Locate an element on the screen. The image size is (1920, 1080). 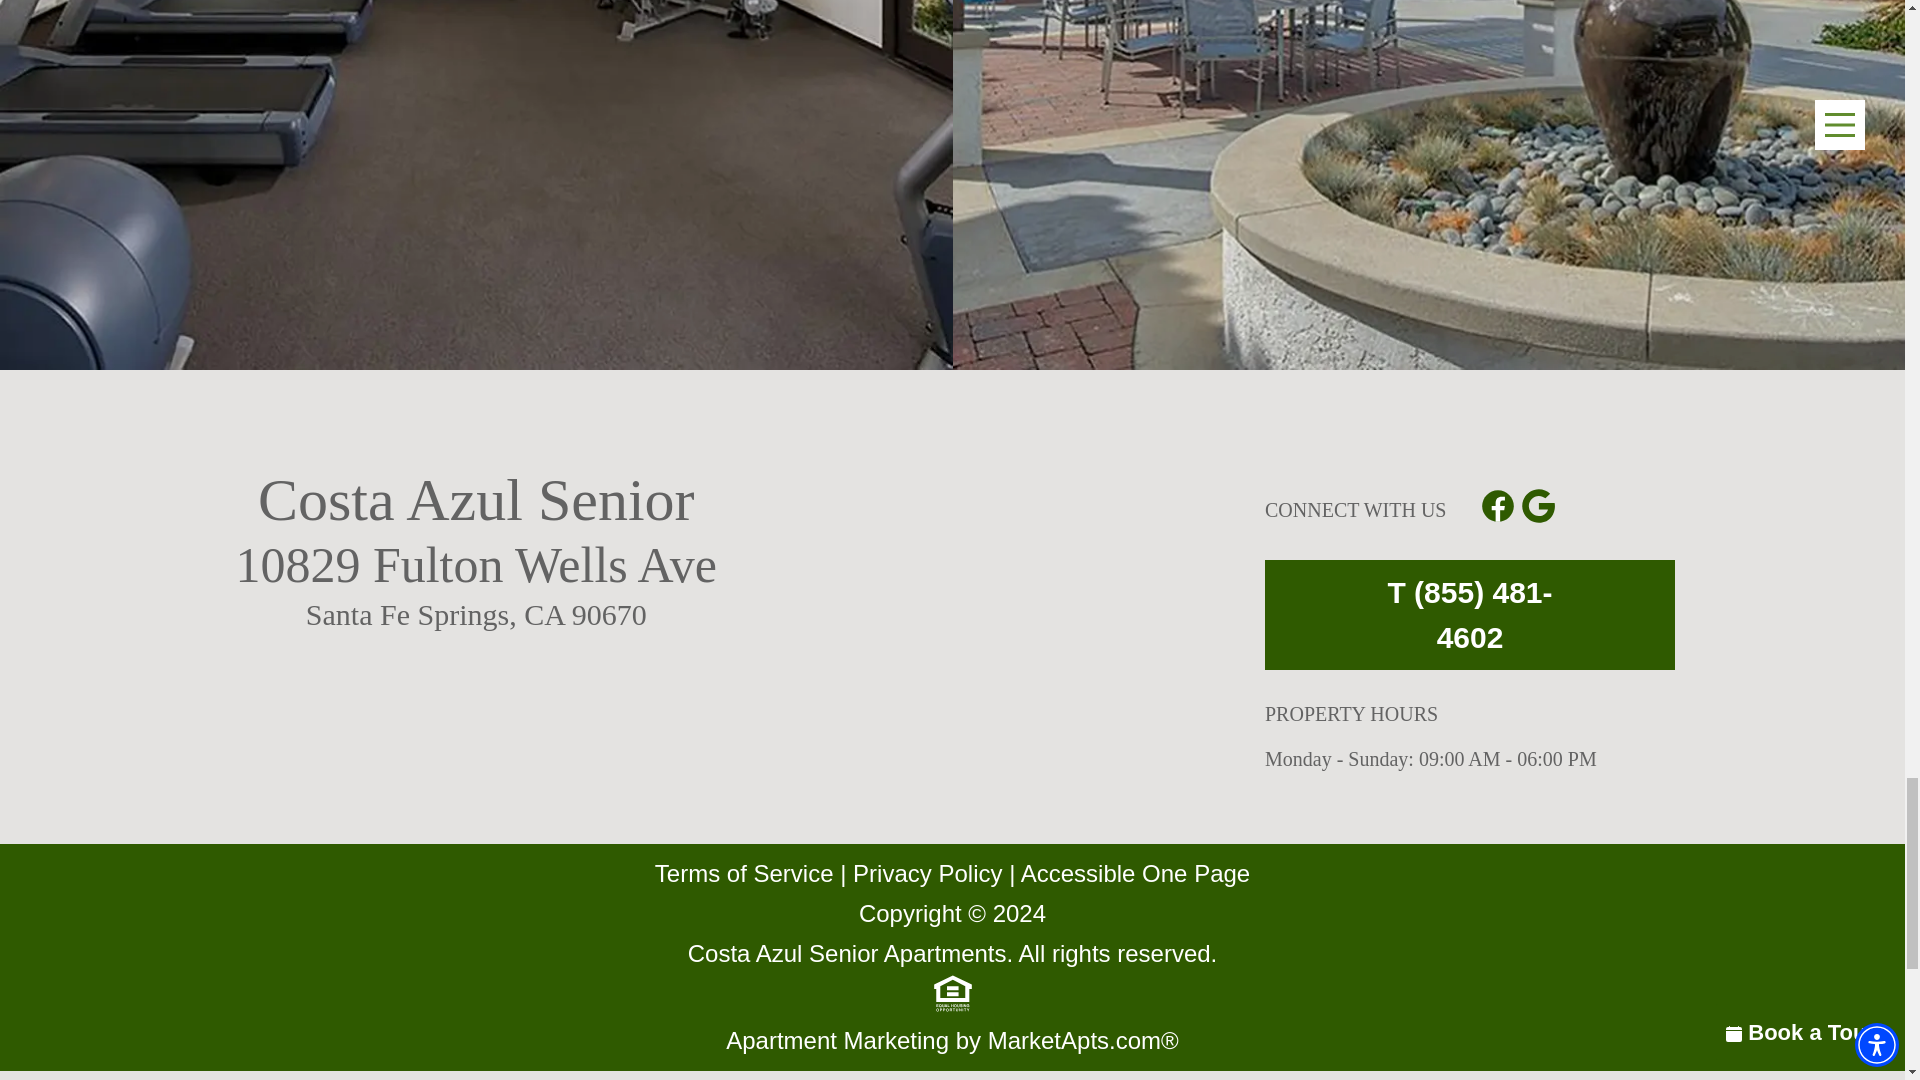
Accessible One Page is located at coordinates (1135, 873).